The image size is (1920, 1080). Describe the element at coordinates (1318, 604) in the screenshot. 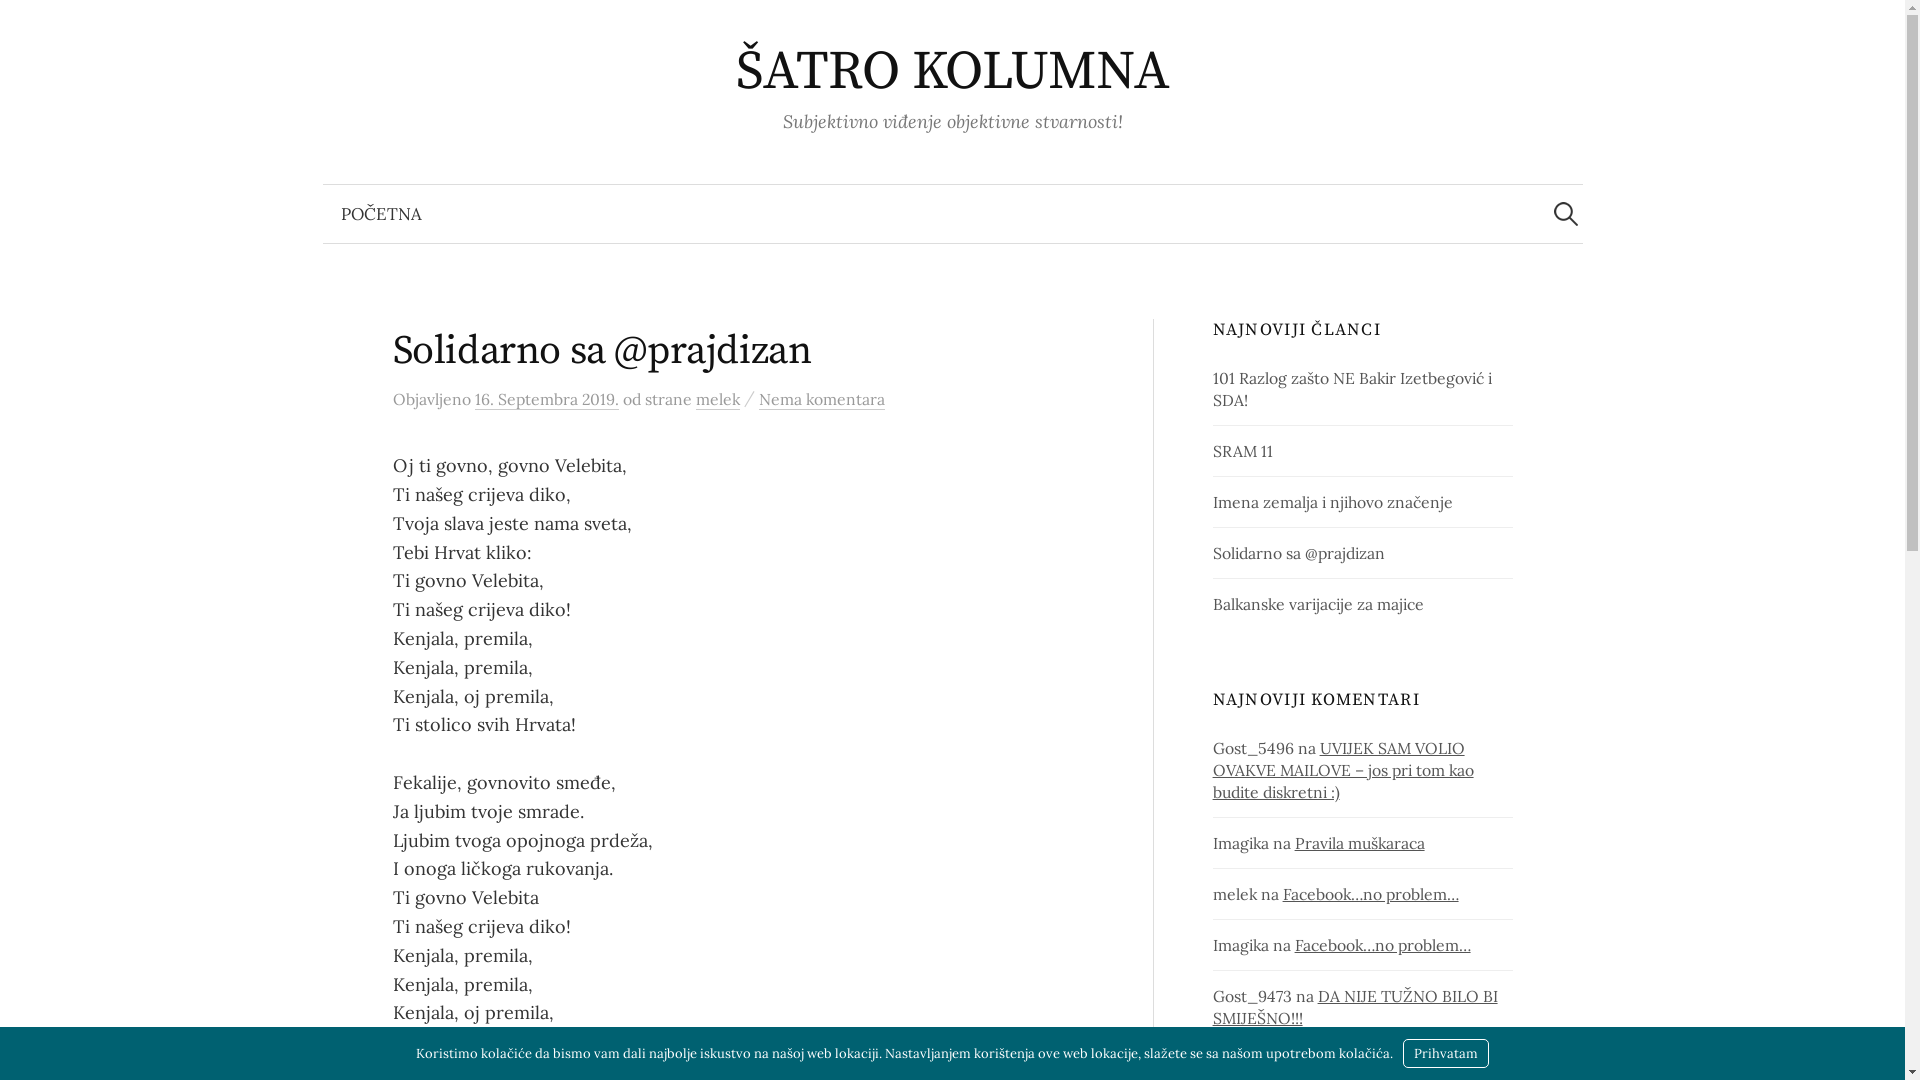

I see `Balkanske varijacije za majice` at that location.